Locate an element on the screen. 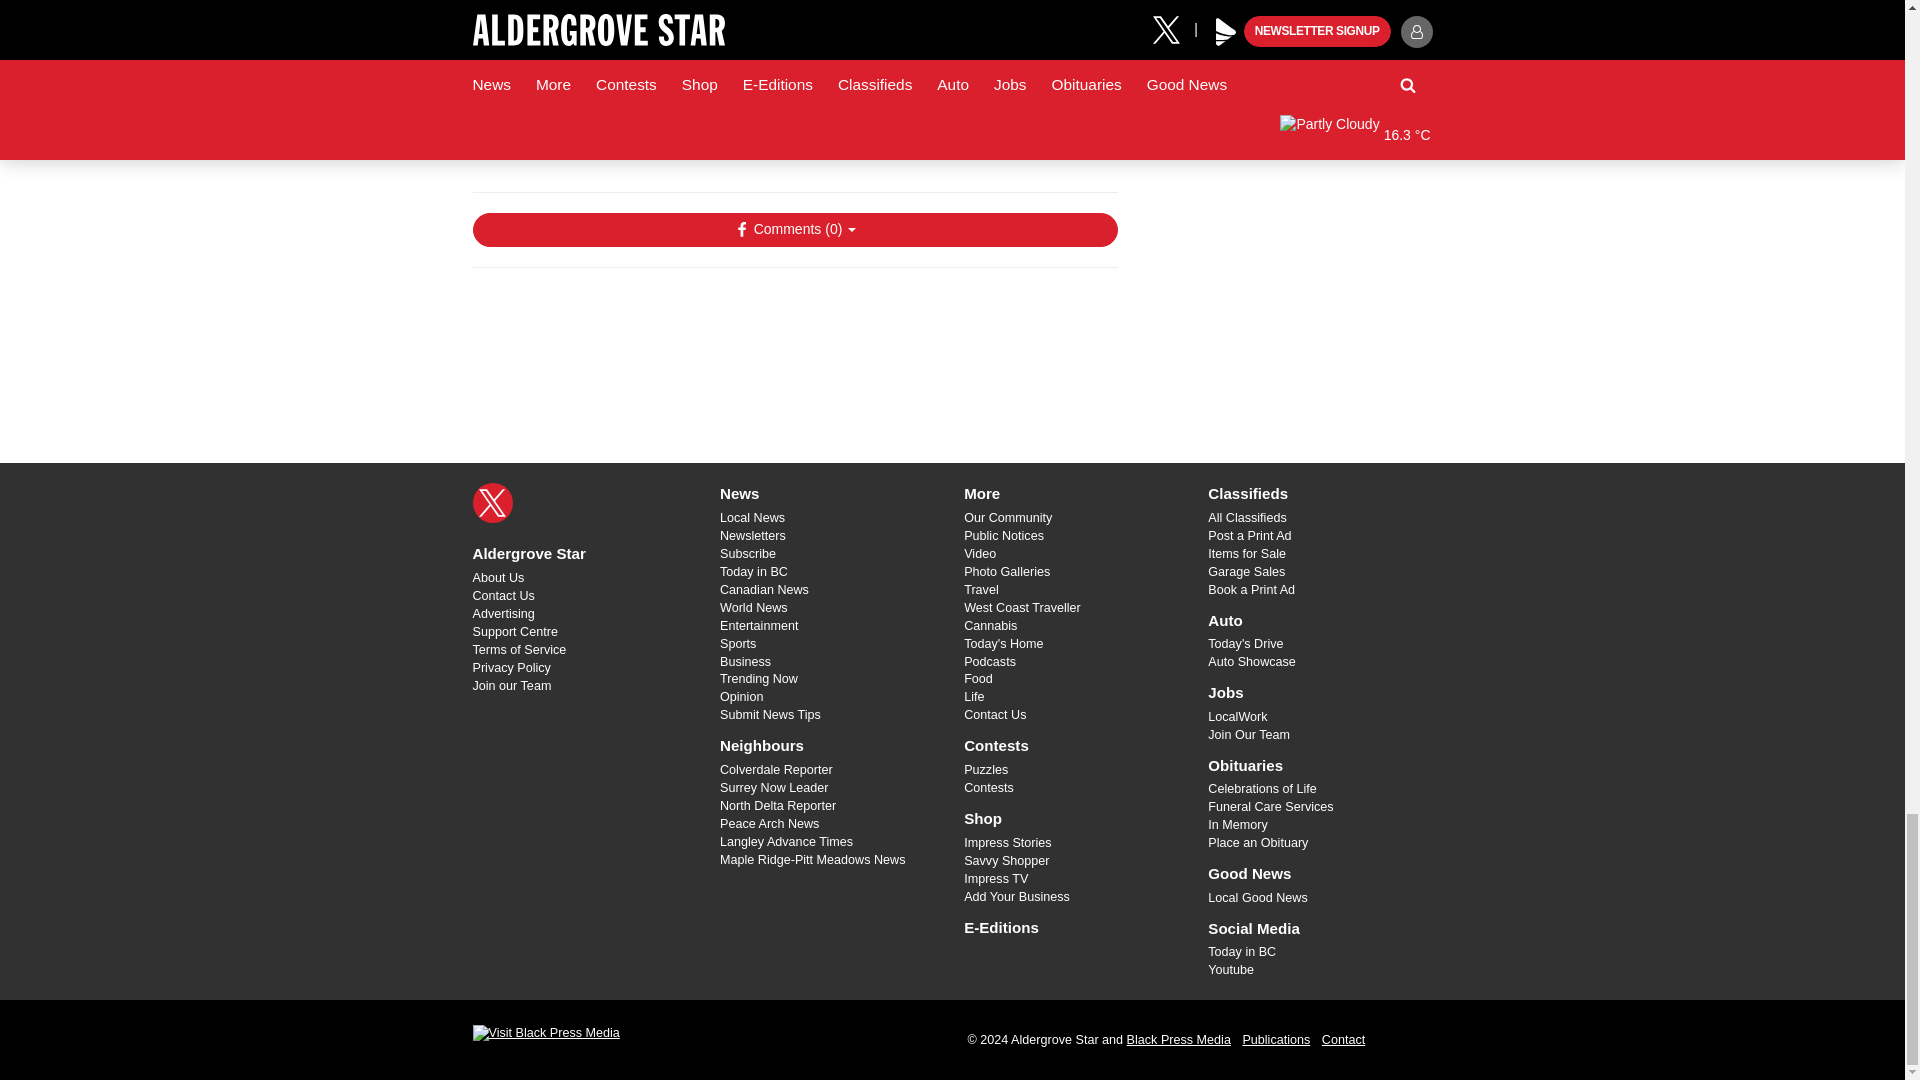 The width and height of the screenshot is (1920, 1080). X is located at coordinates (492, 502).